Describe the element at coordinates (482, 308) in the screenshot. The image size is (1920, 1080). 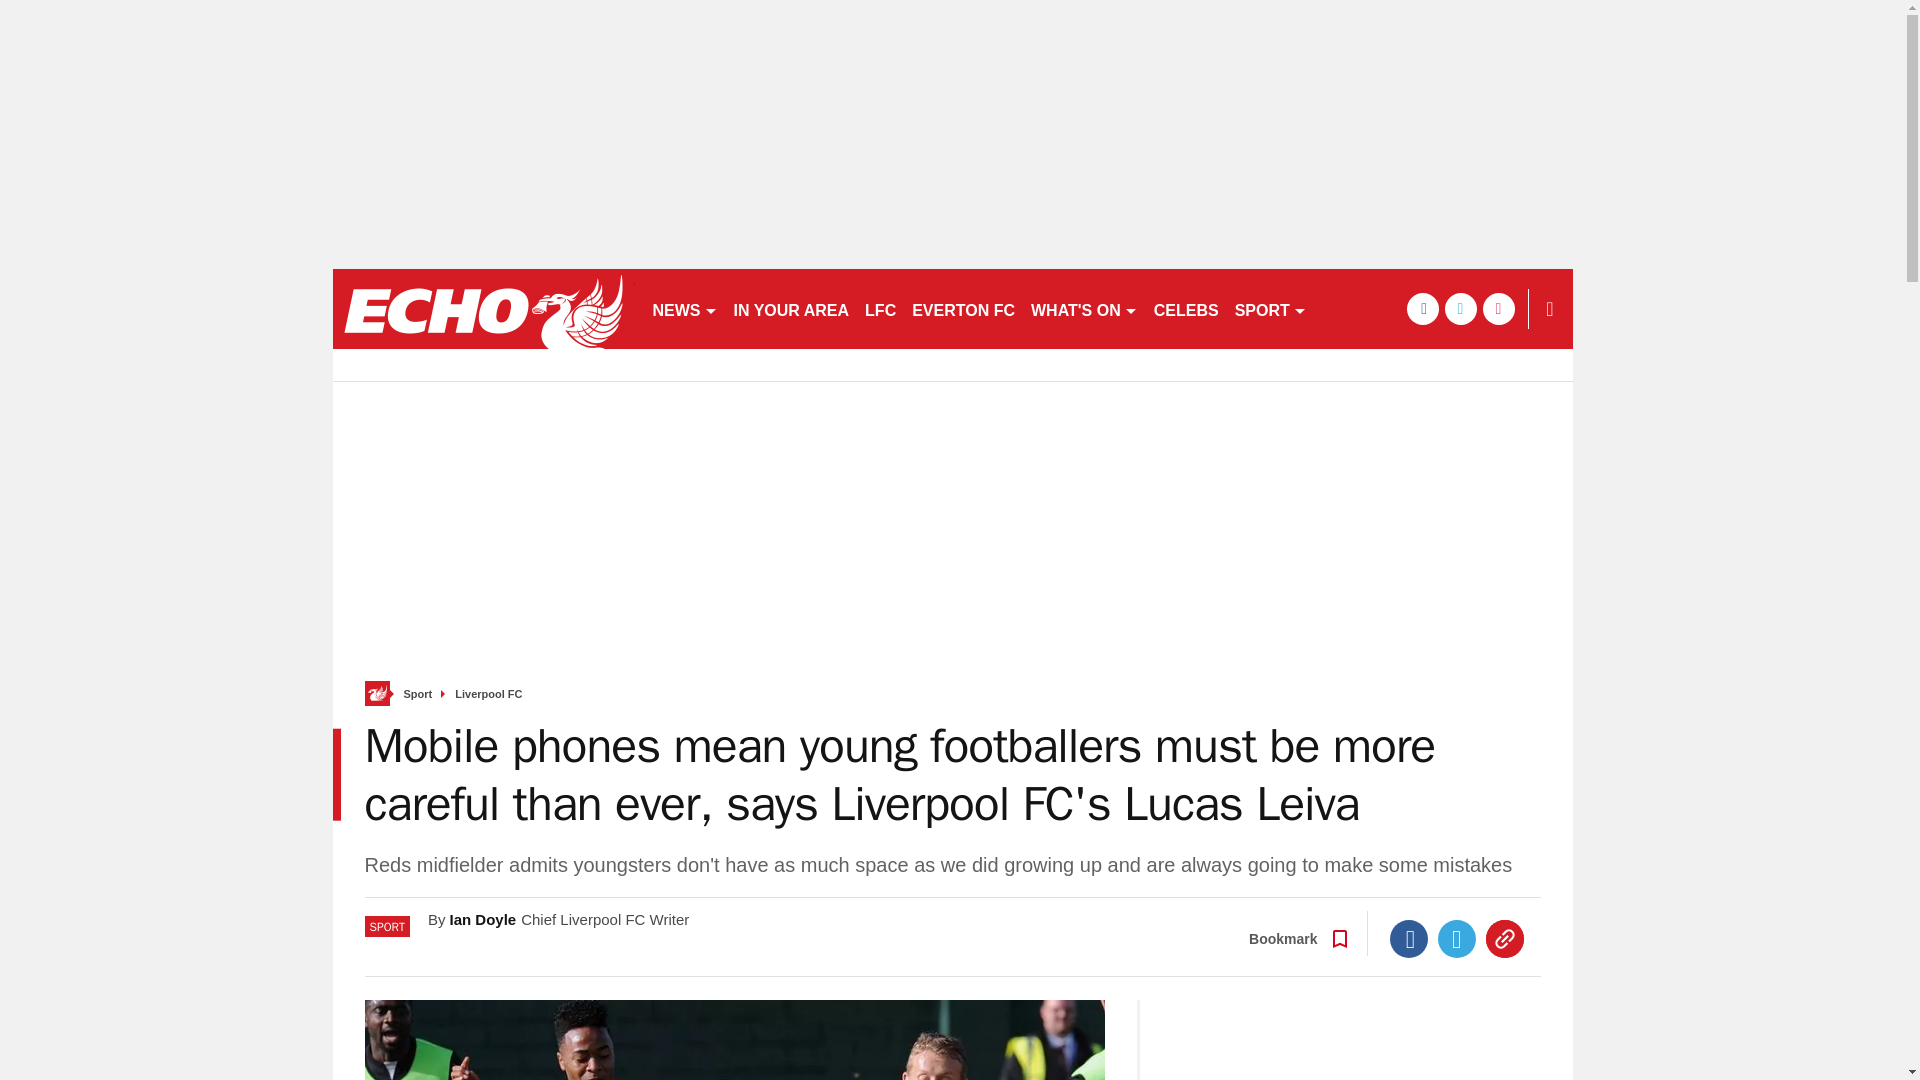
I see `liverpoolecho` at that location.